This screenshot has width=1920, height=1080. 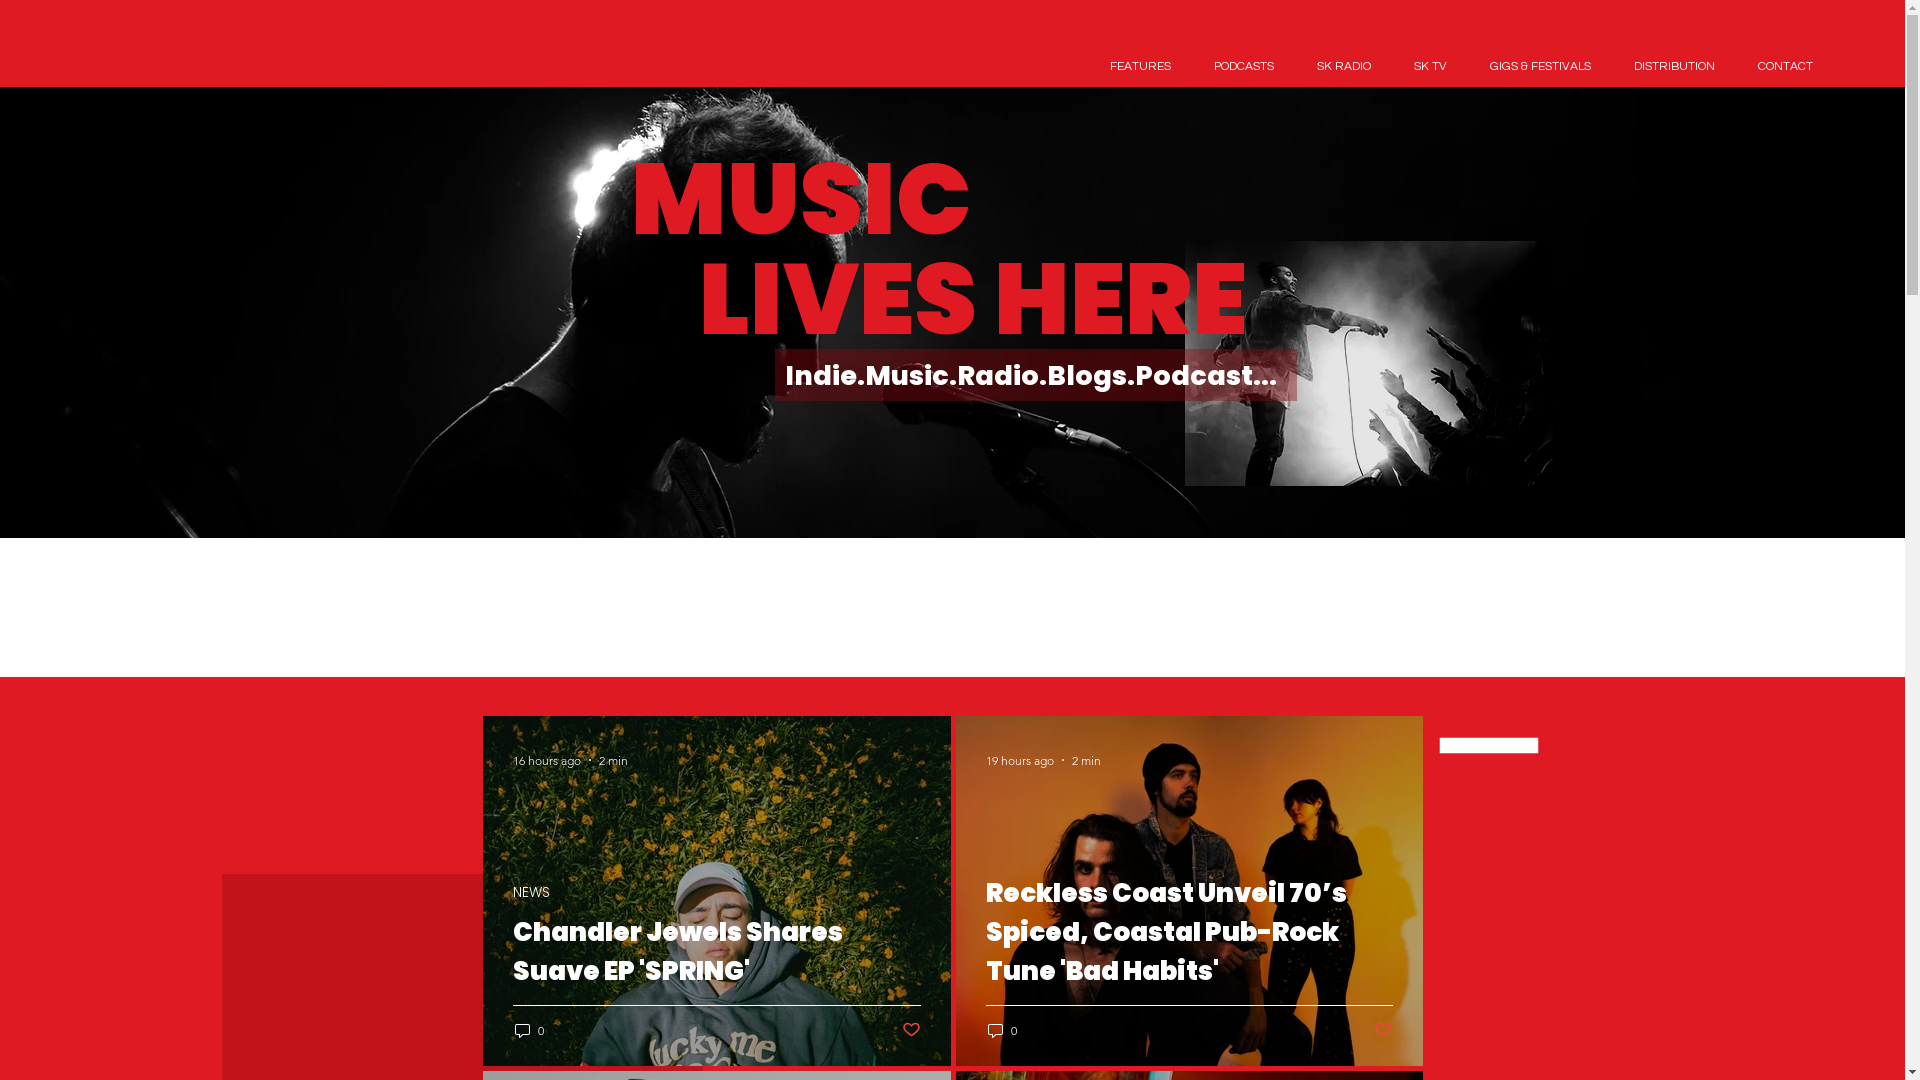 I want to click on Chandler Jewels Shares Suave EP 'SPRING', so click(x=716, y=976).